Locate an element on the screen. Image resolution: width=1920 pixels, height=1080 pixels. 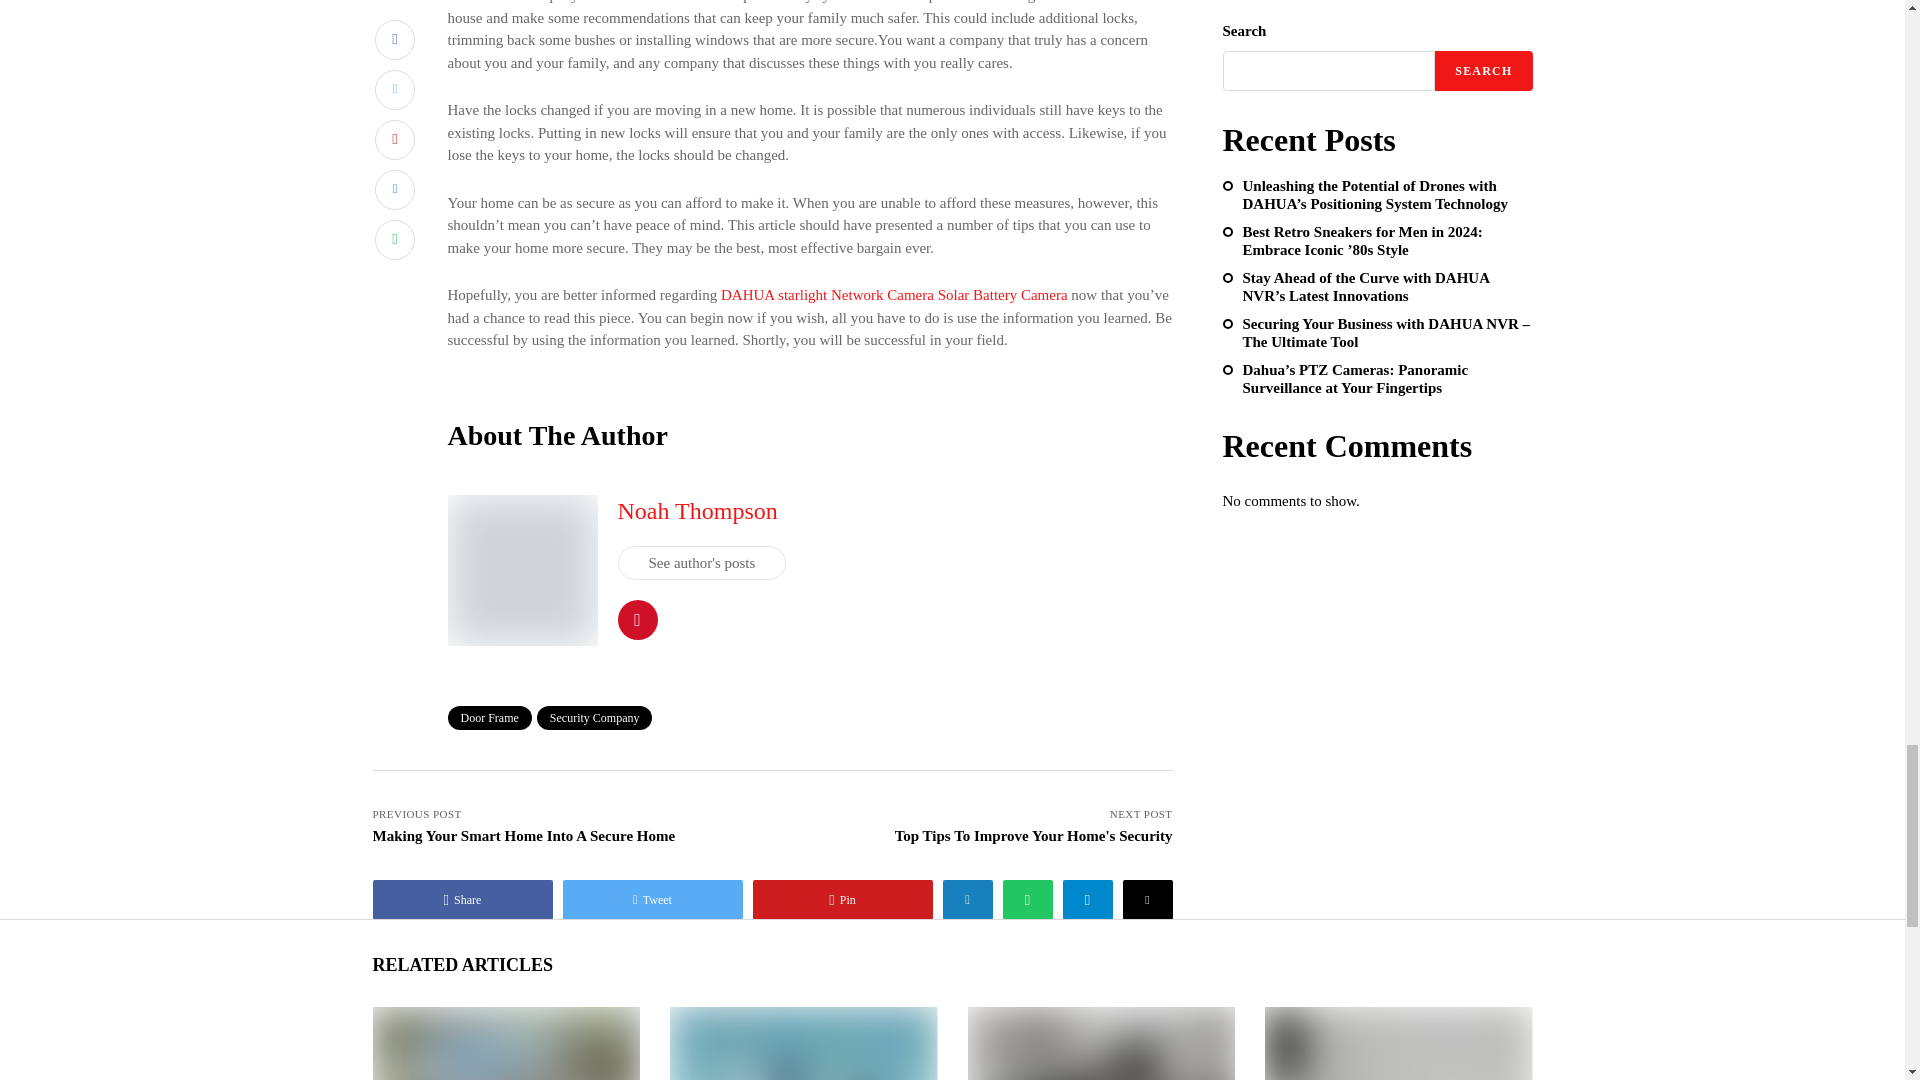
The Future of Surveillance: DAHUA Network Cameras is located at coordinates (504, 1042).